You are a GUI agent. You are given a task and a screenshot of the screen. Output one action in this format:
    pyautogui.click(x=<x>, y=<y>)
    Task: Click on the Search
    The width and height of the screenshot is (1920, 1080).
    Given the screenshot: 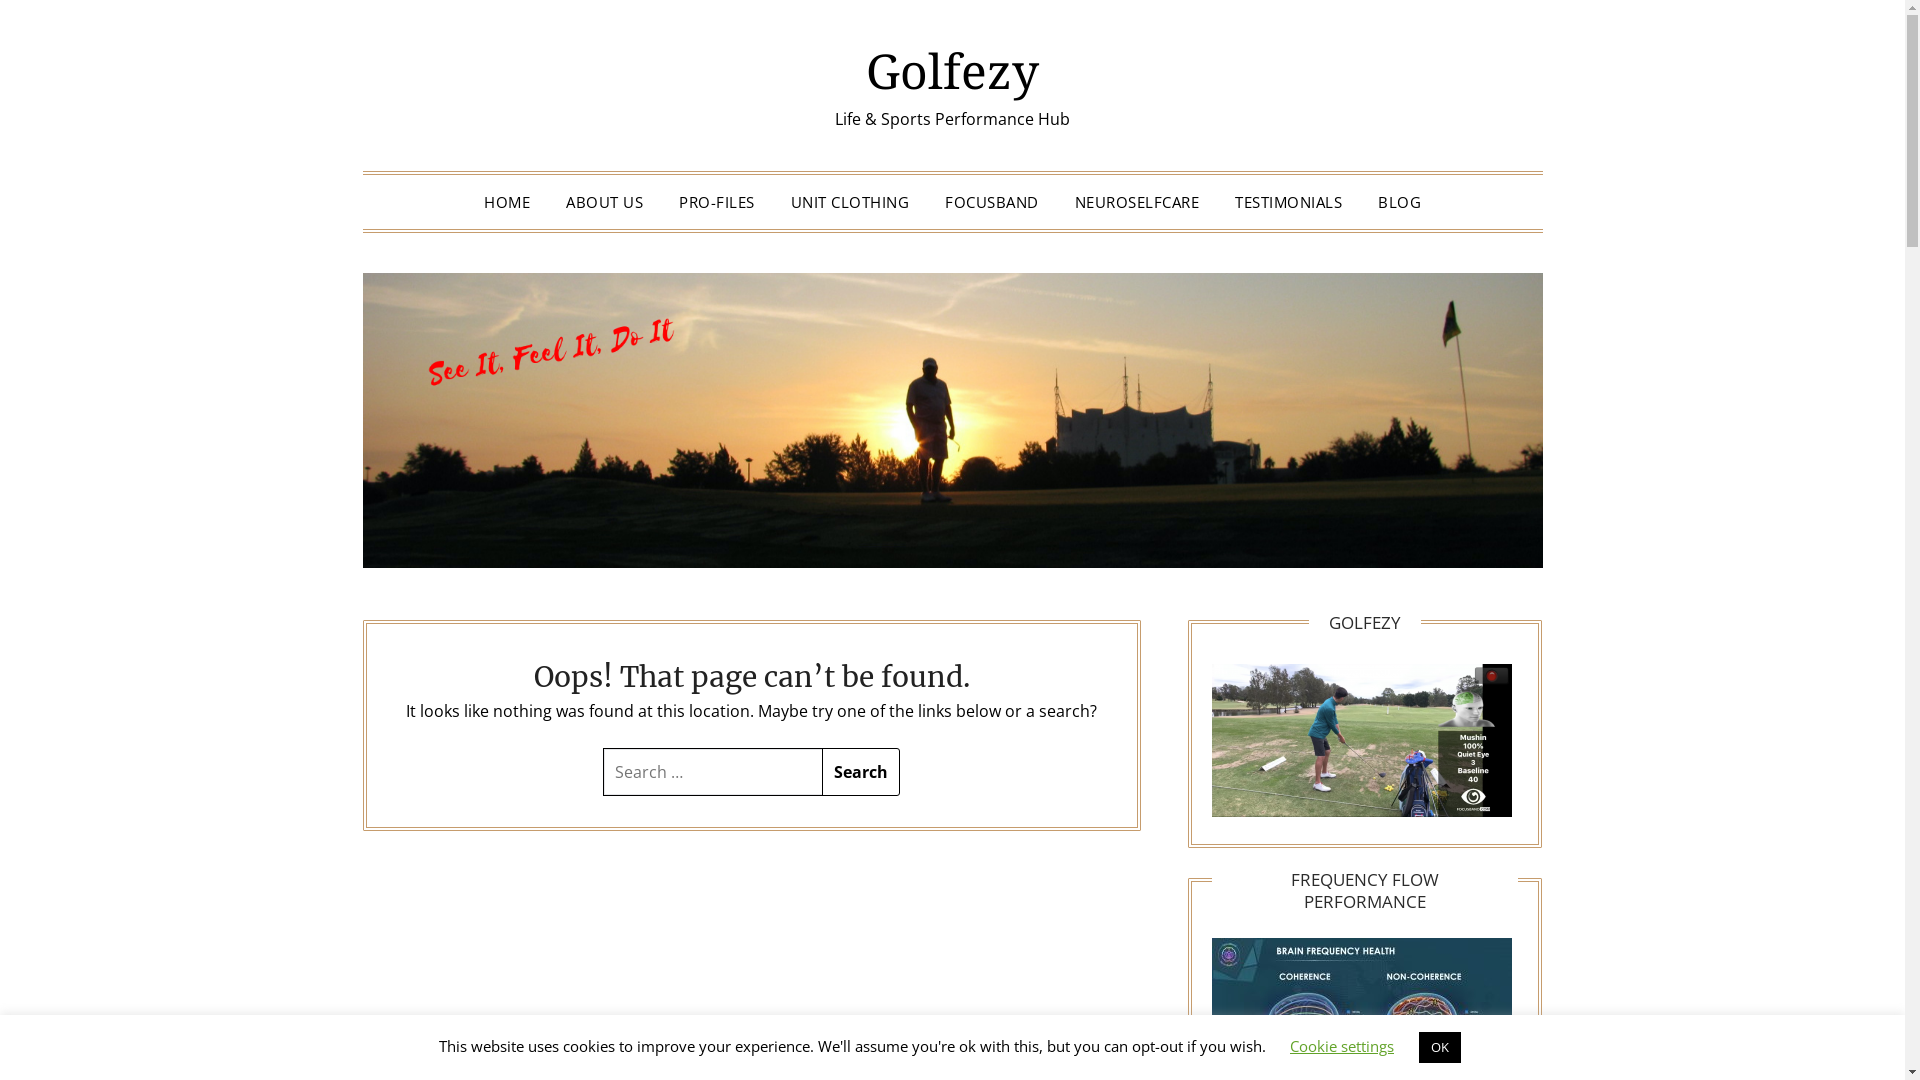 What is the action you would take?
    pyautogui.click(x=861, y=772)
    